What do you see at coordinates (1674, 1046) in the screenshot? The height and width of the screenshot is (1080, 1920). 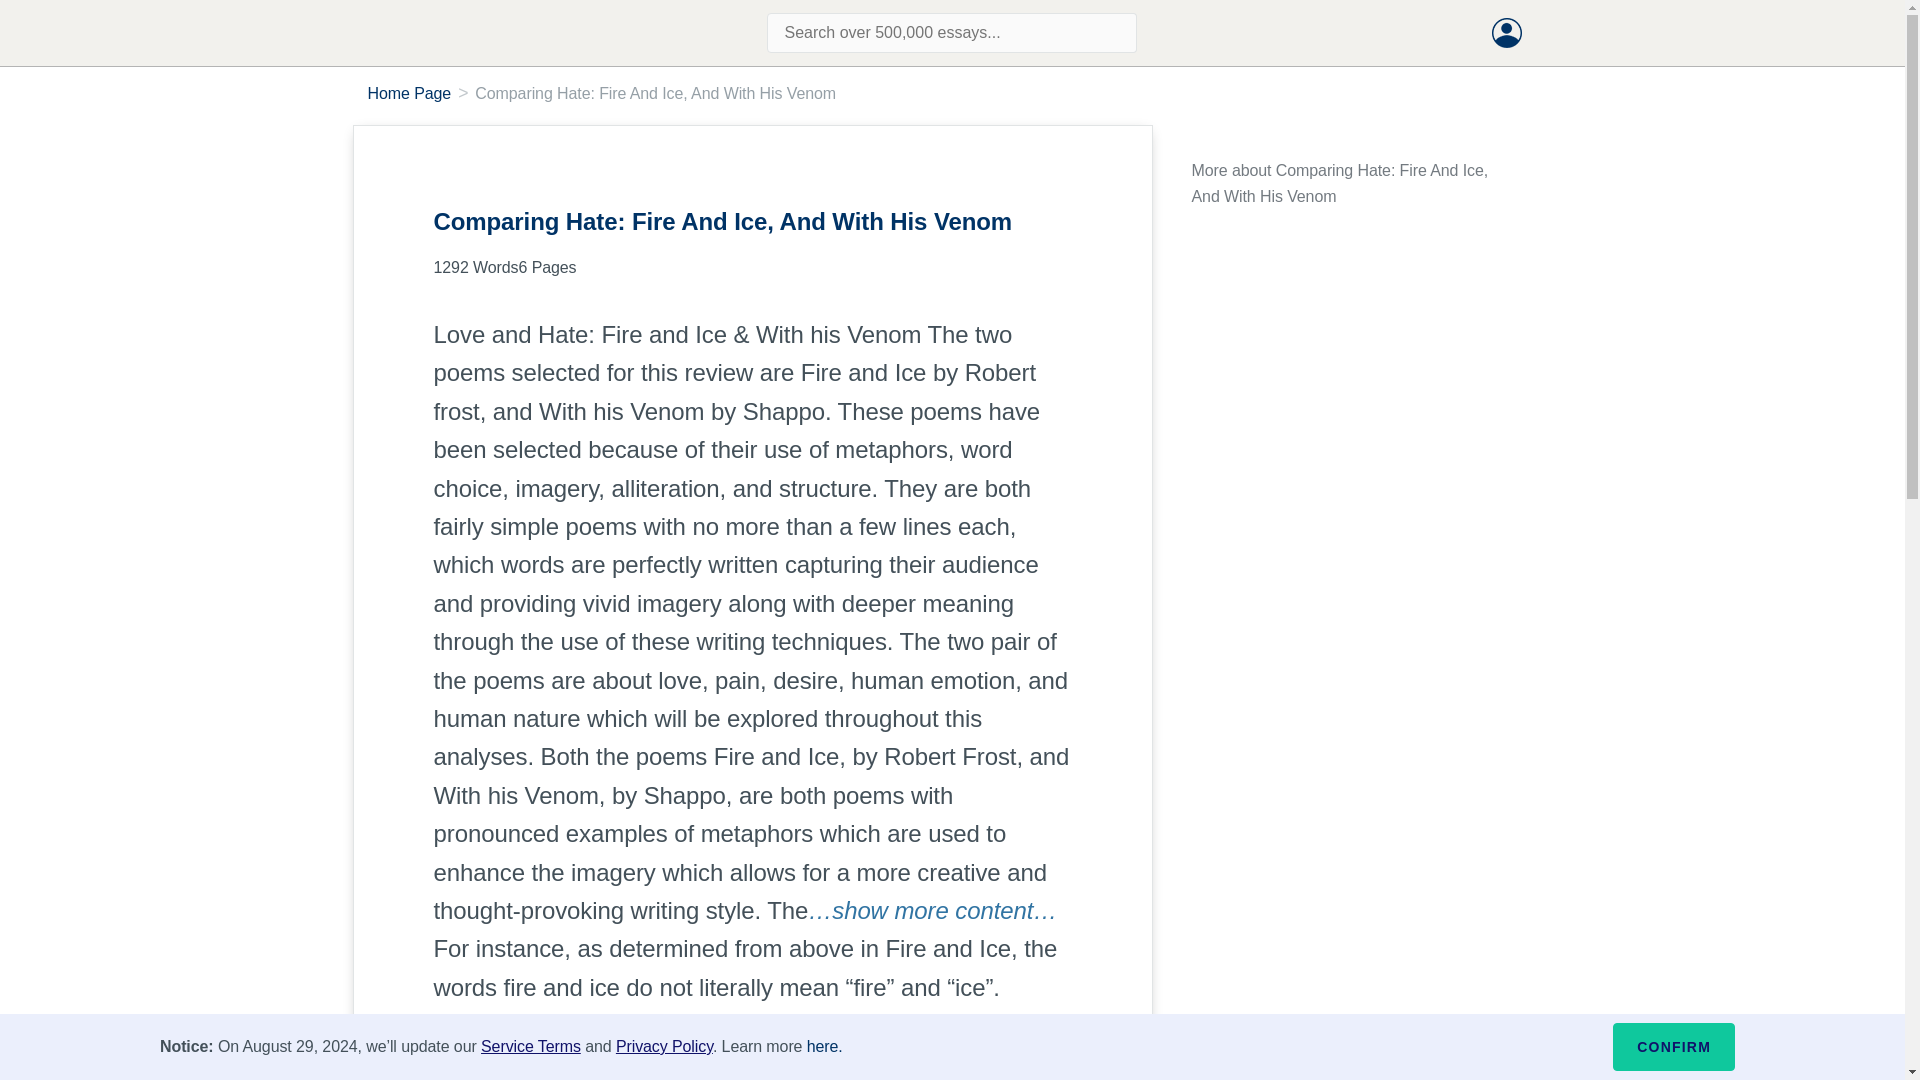 I see `CONFIRM` at bounding box center [1674, 1046].